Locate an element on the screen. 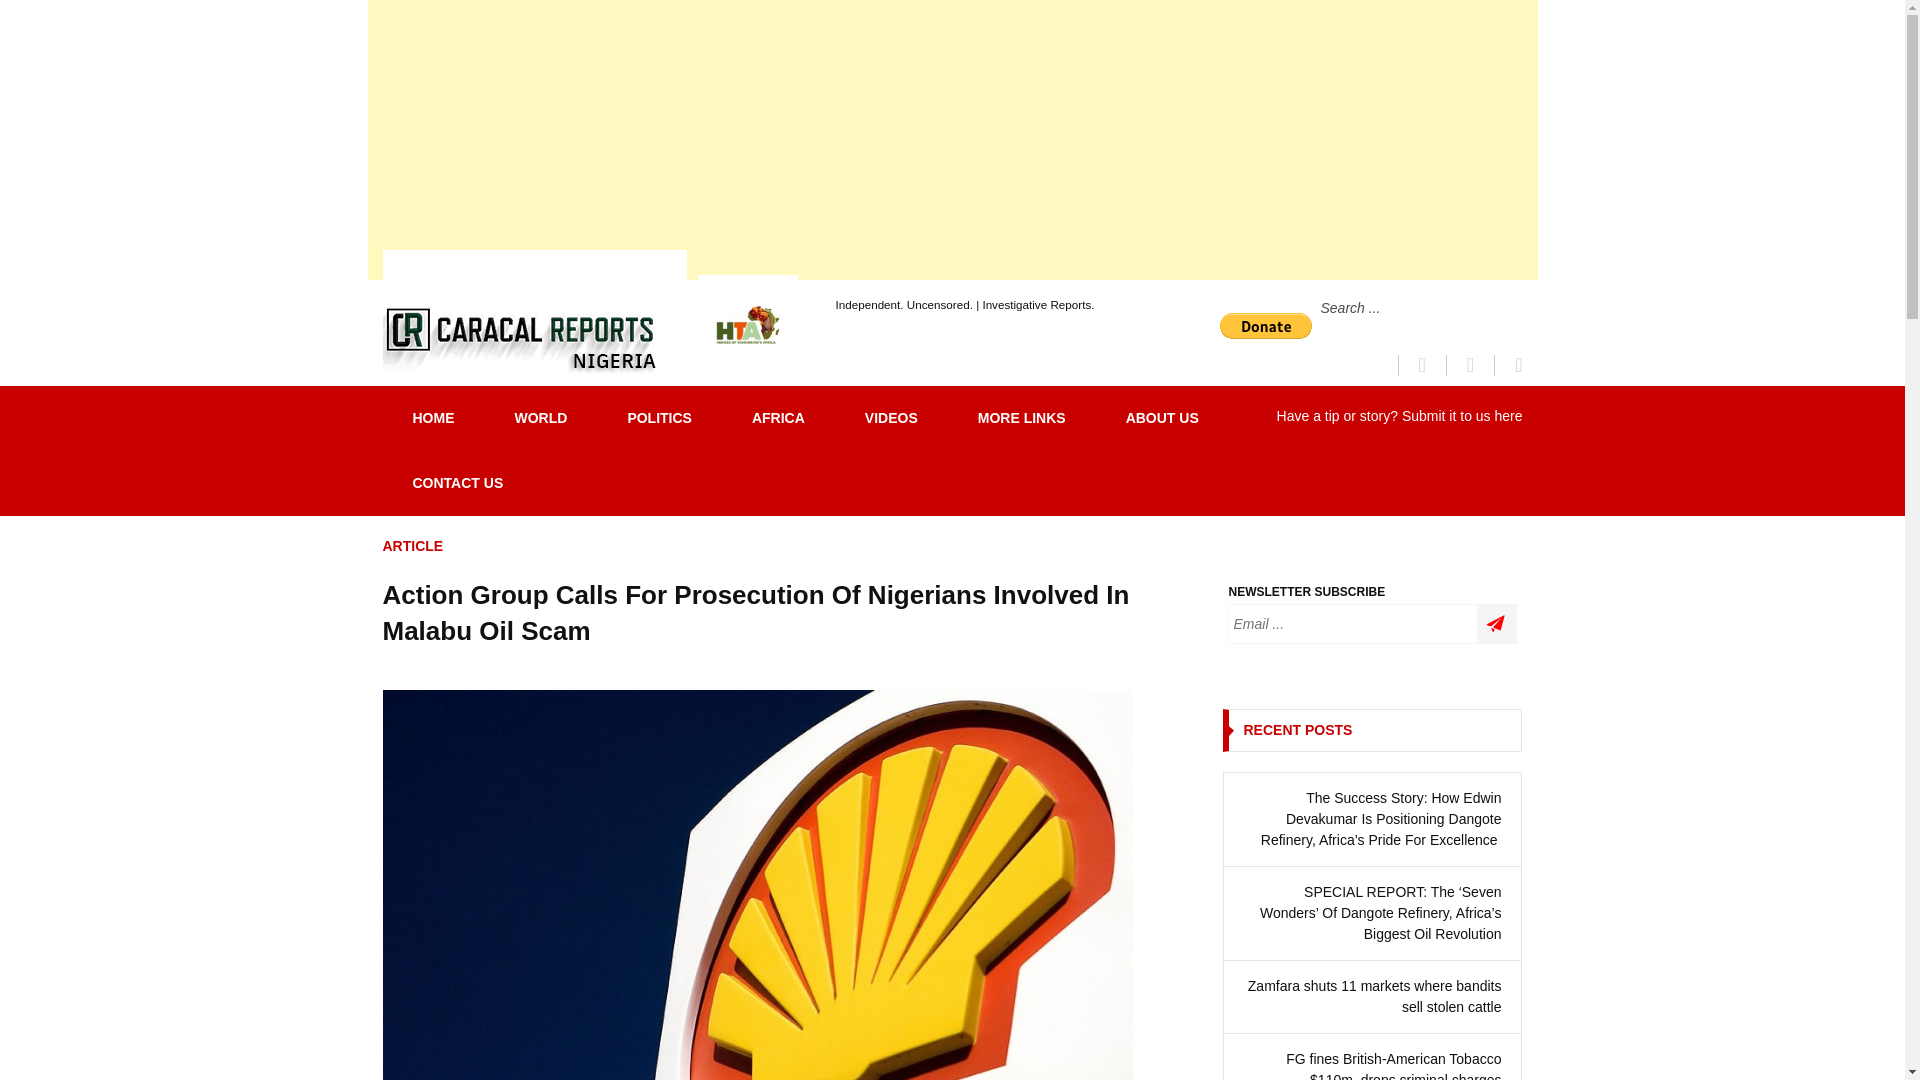  Have a tip or story? Submit it to us here is located at coordinates (1399, 416).